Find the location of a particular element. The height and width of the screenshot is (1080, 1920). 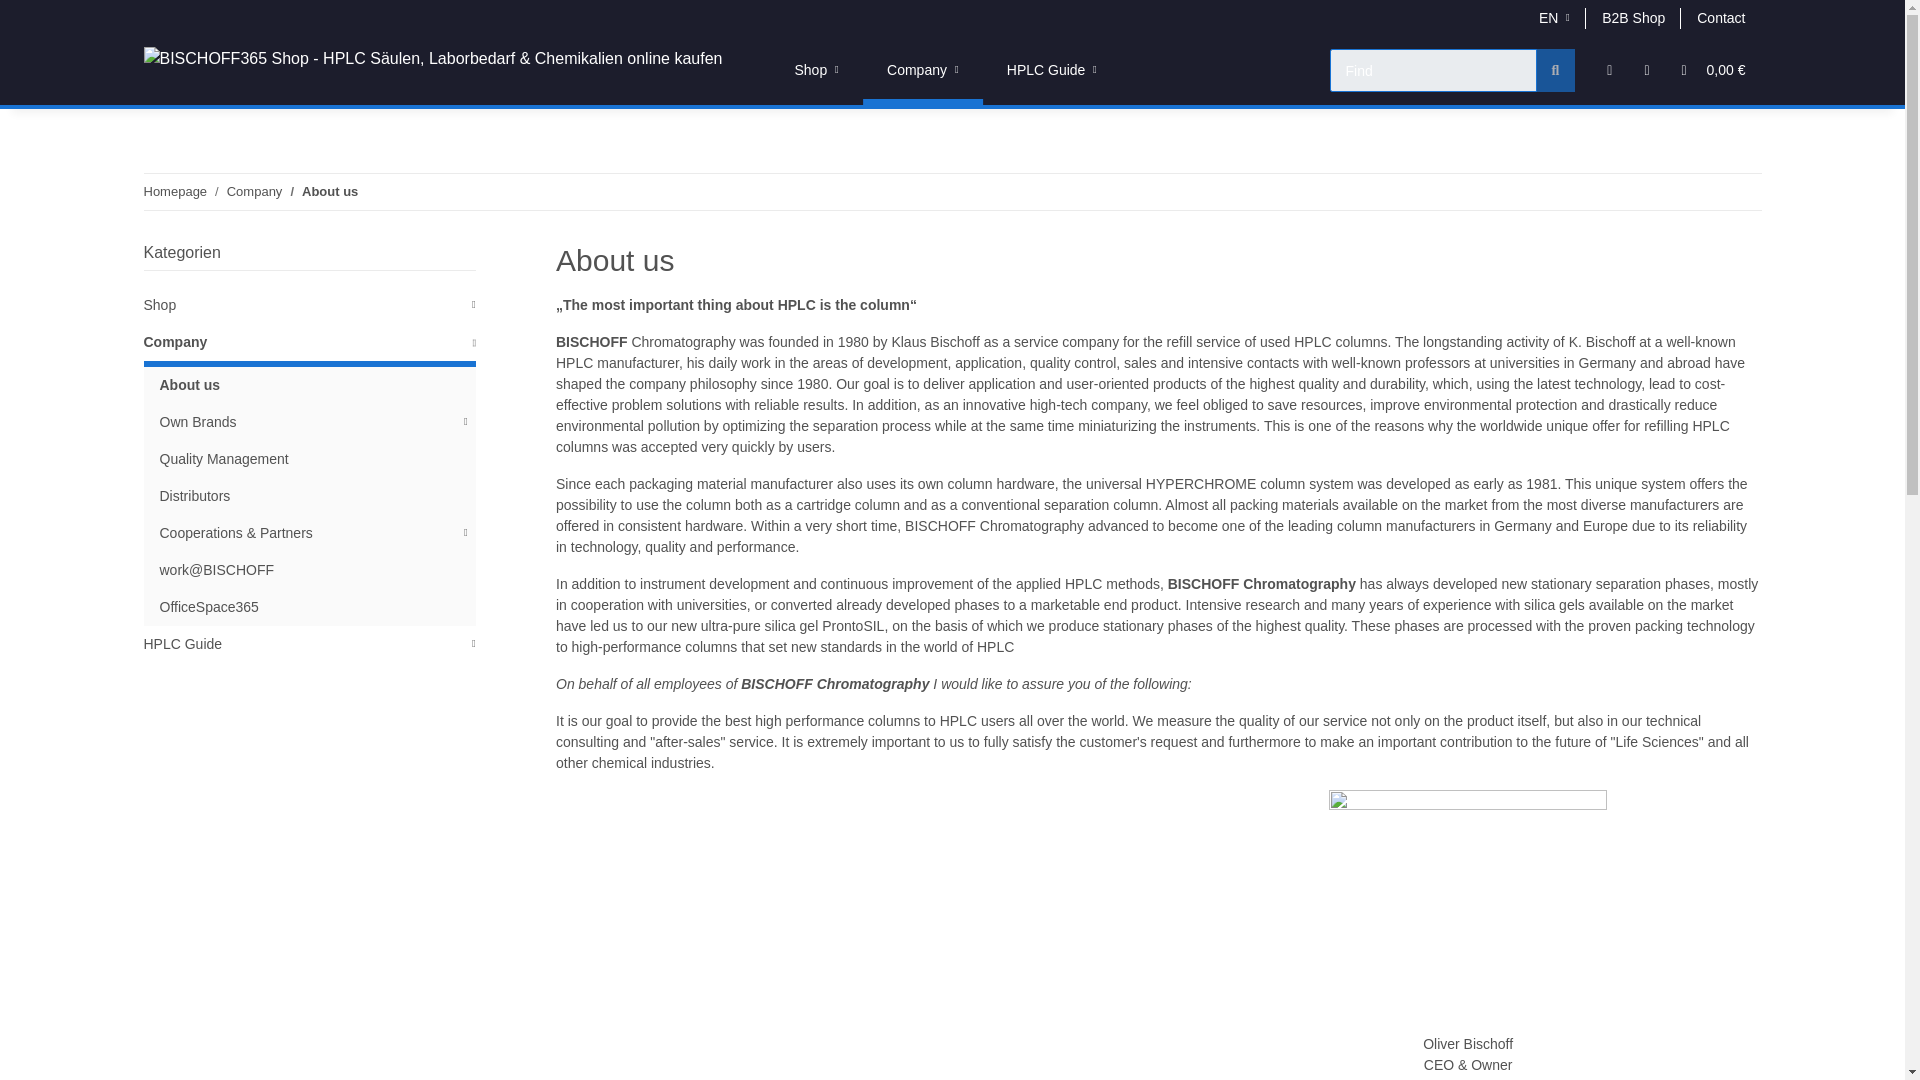

Company is located at coordinates (1041, 70).